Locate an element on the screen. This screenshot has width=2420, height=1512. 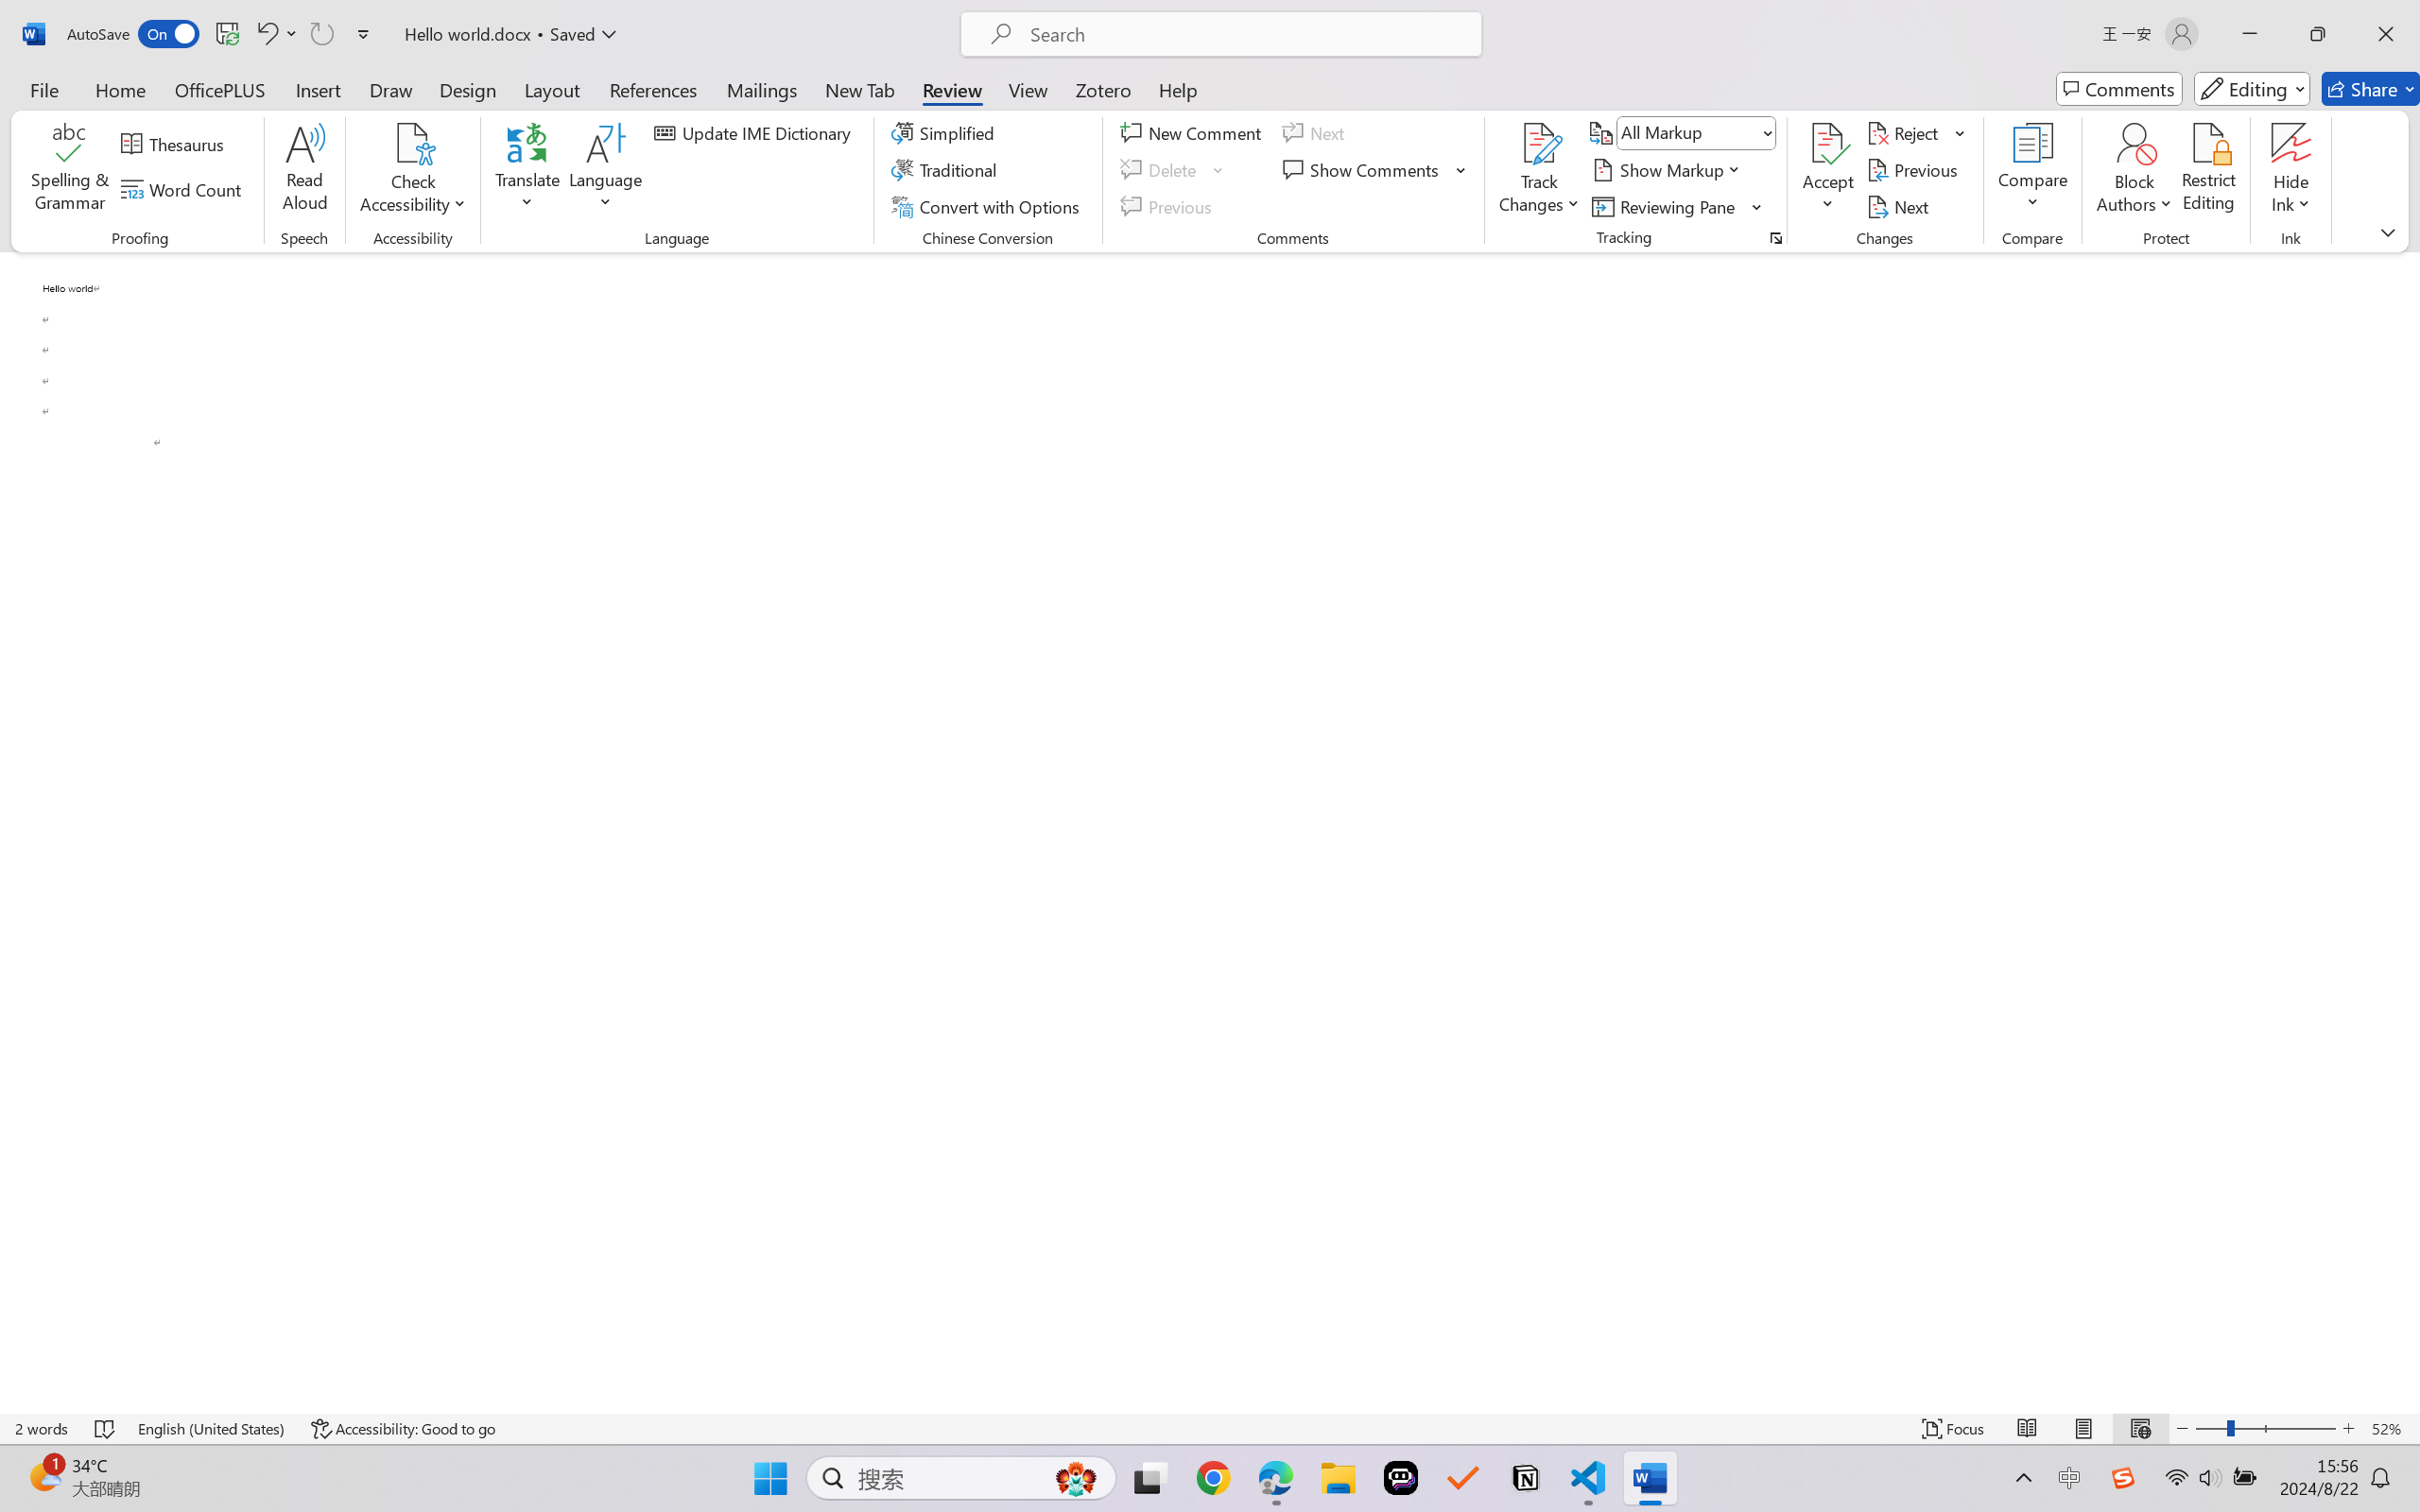
Previous is located at coordinates (1915, 170).